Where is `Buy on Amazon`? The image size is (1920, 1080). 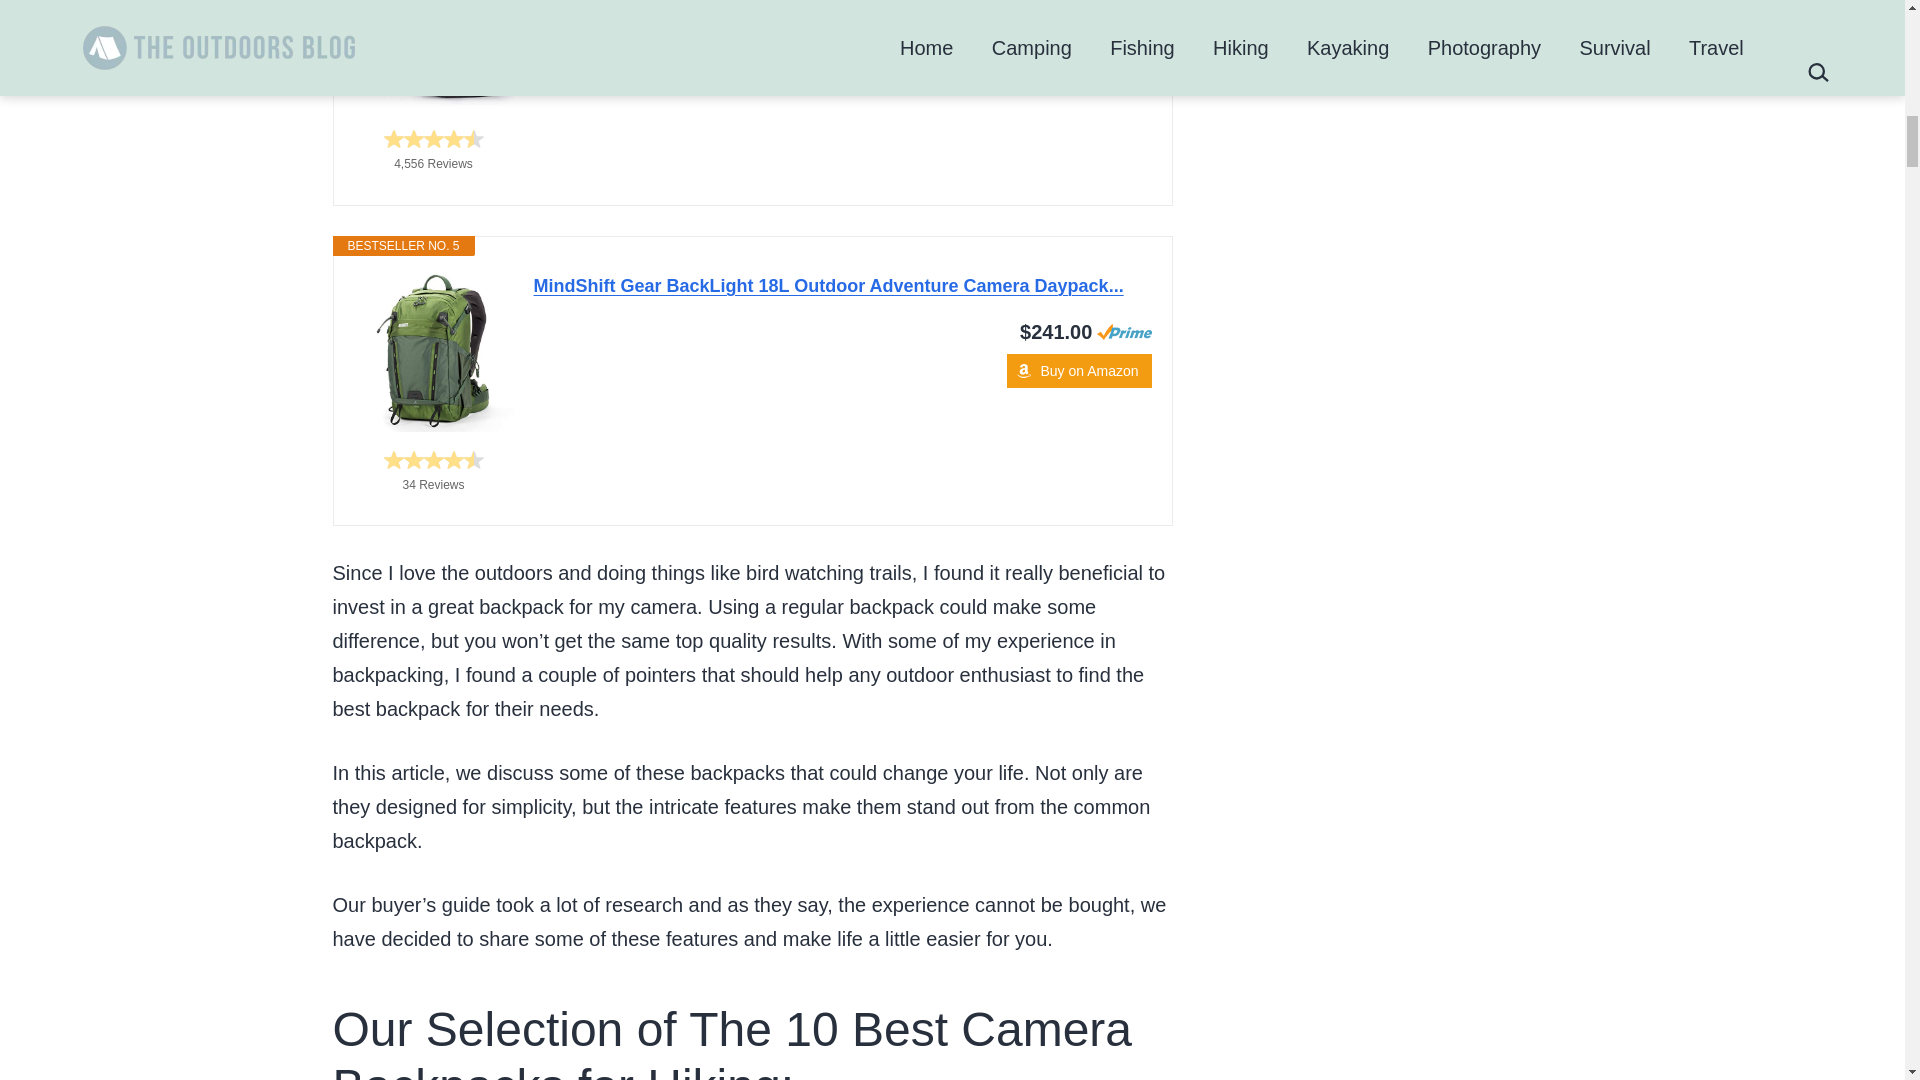
Buy on Amazon is located at coordinates (1078, 370).